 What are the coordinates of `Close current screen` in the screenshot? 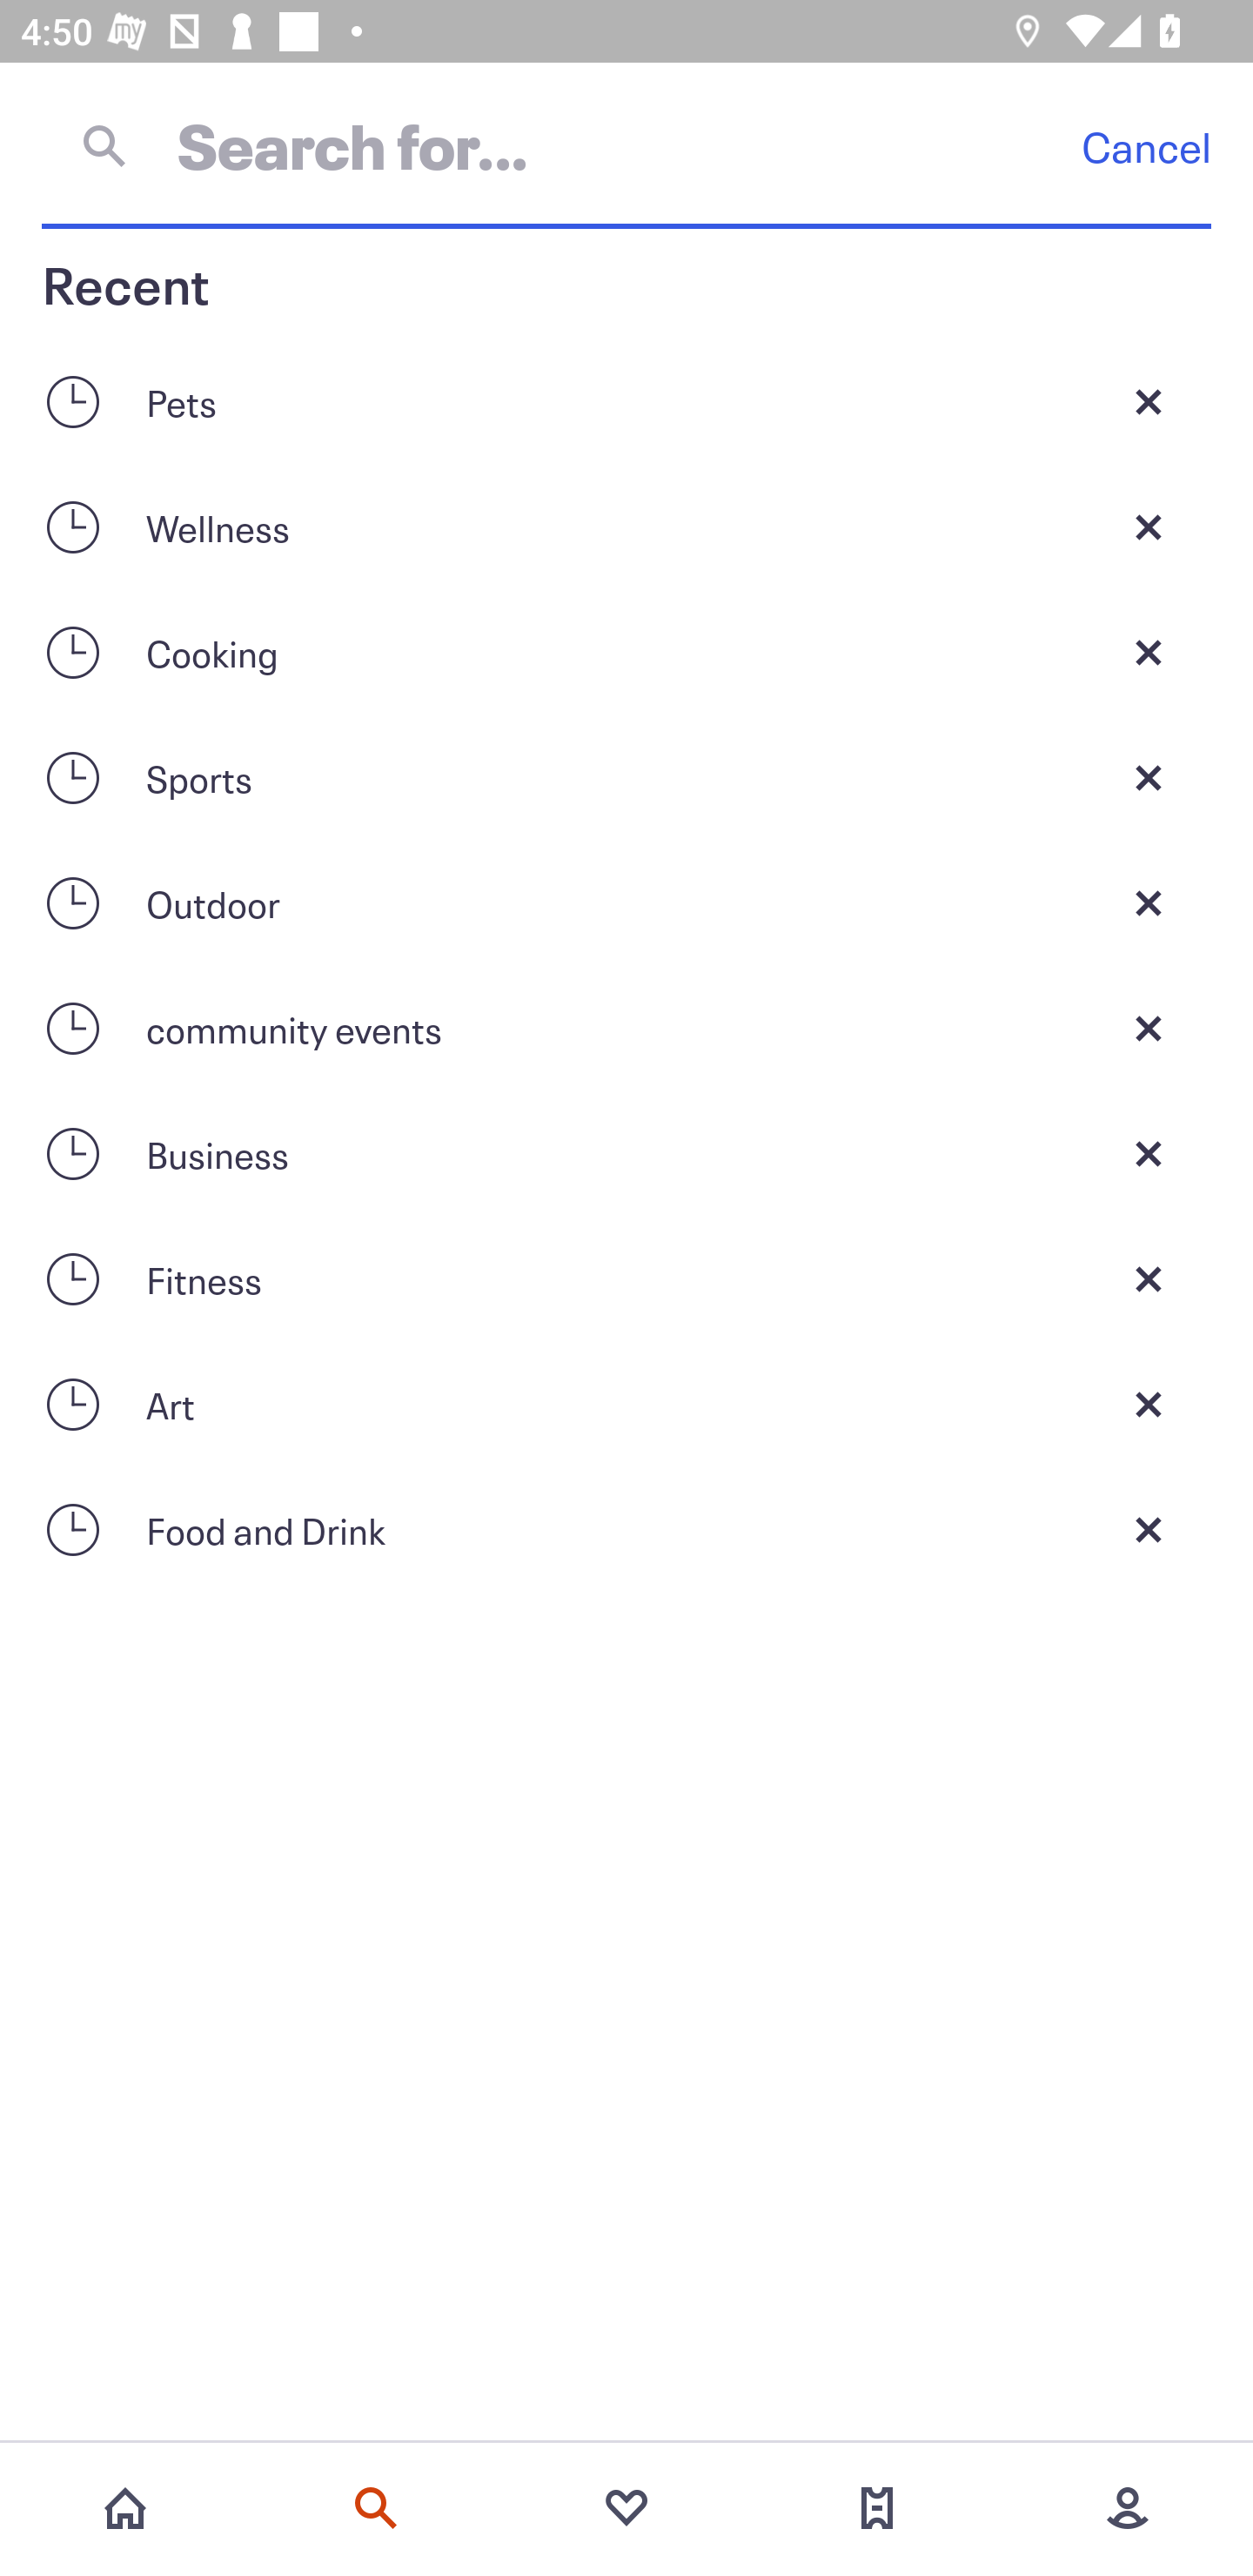 It's located at (1149, 653).